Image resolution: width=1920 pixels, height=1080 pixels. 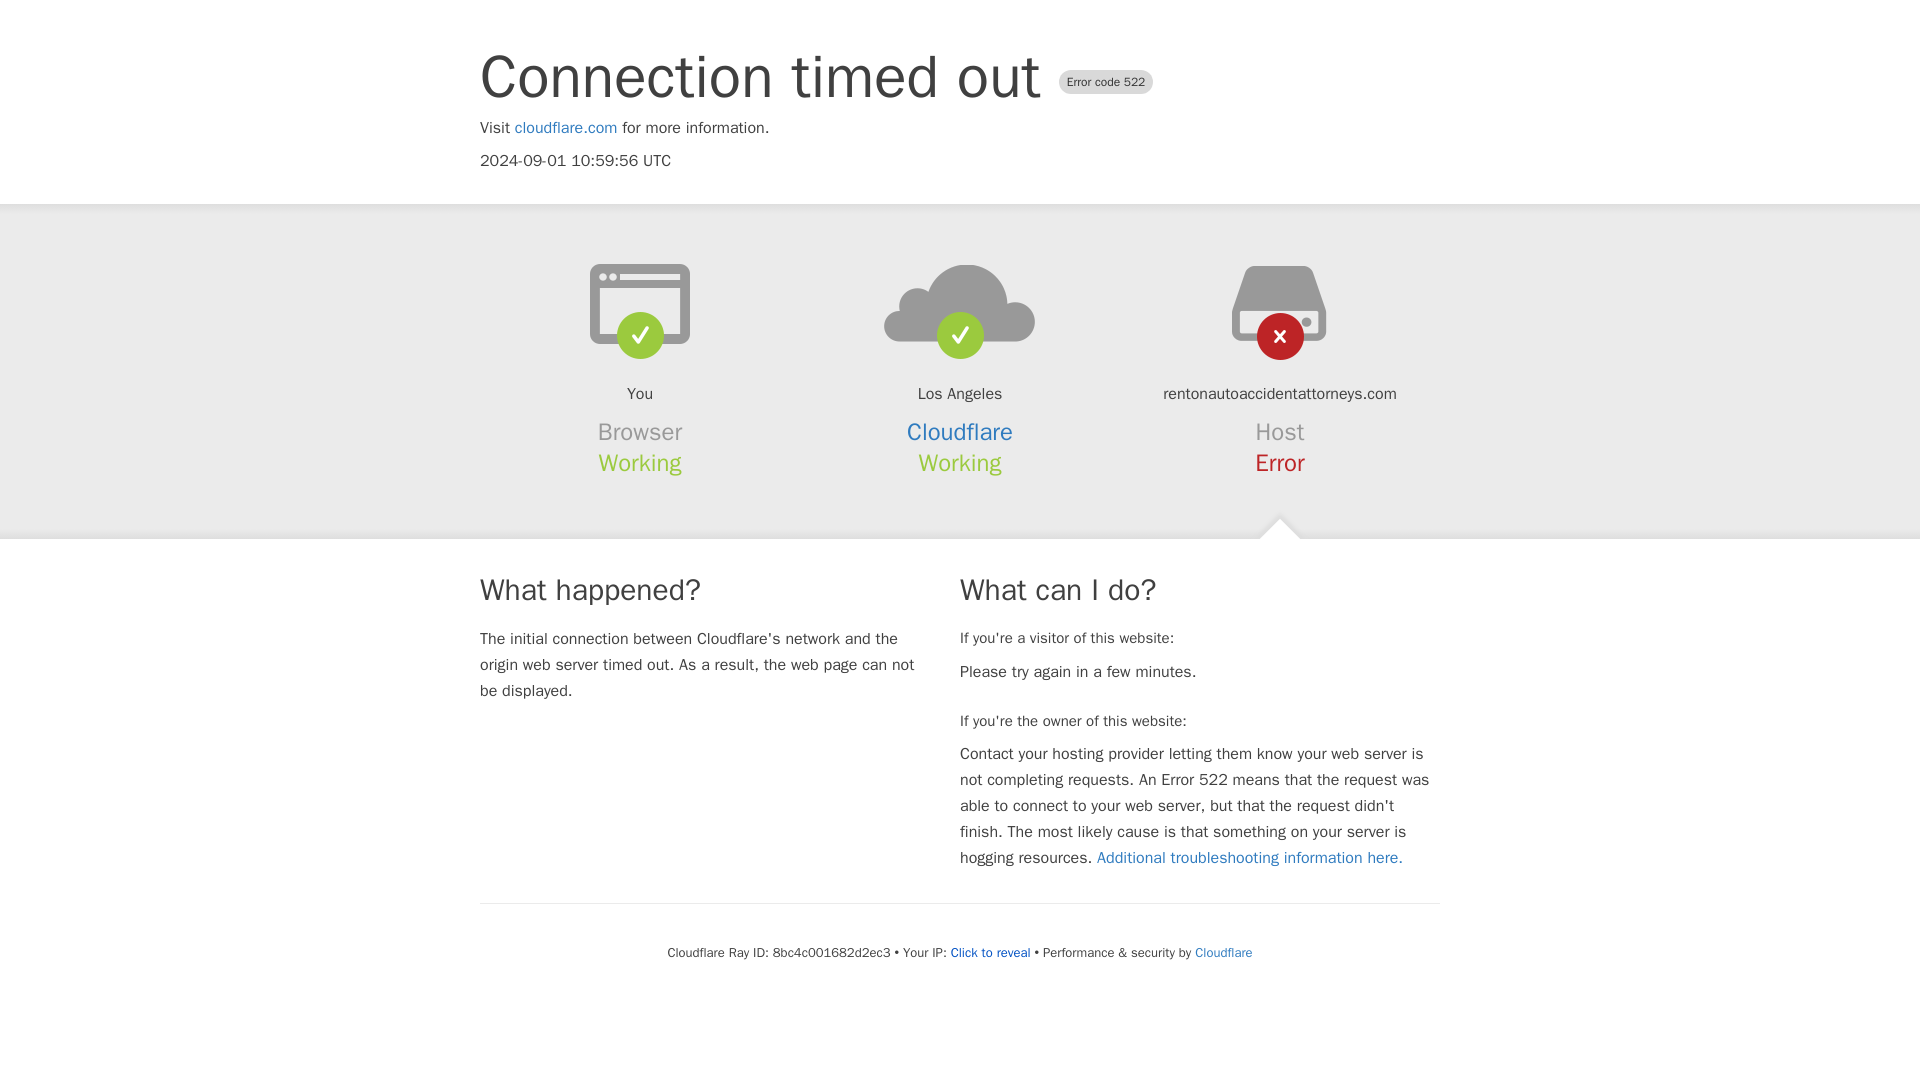 I want to click on Cloudflare, so click(x=1222, y=952).